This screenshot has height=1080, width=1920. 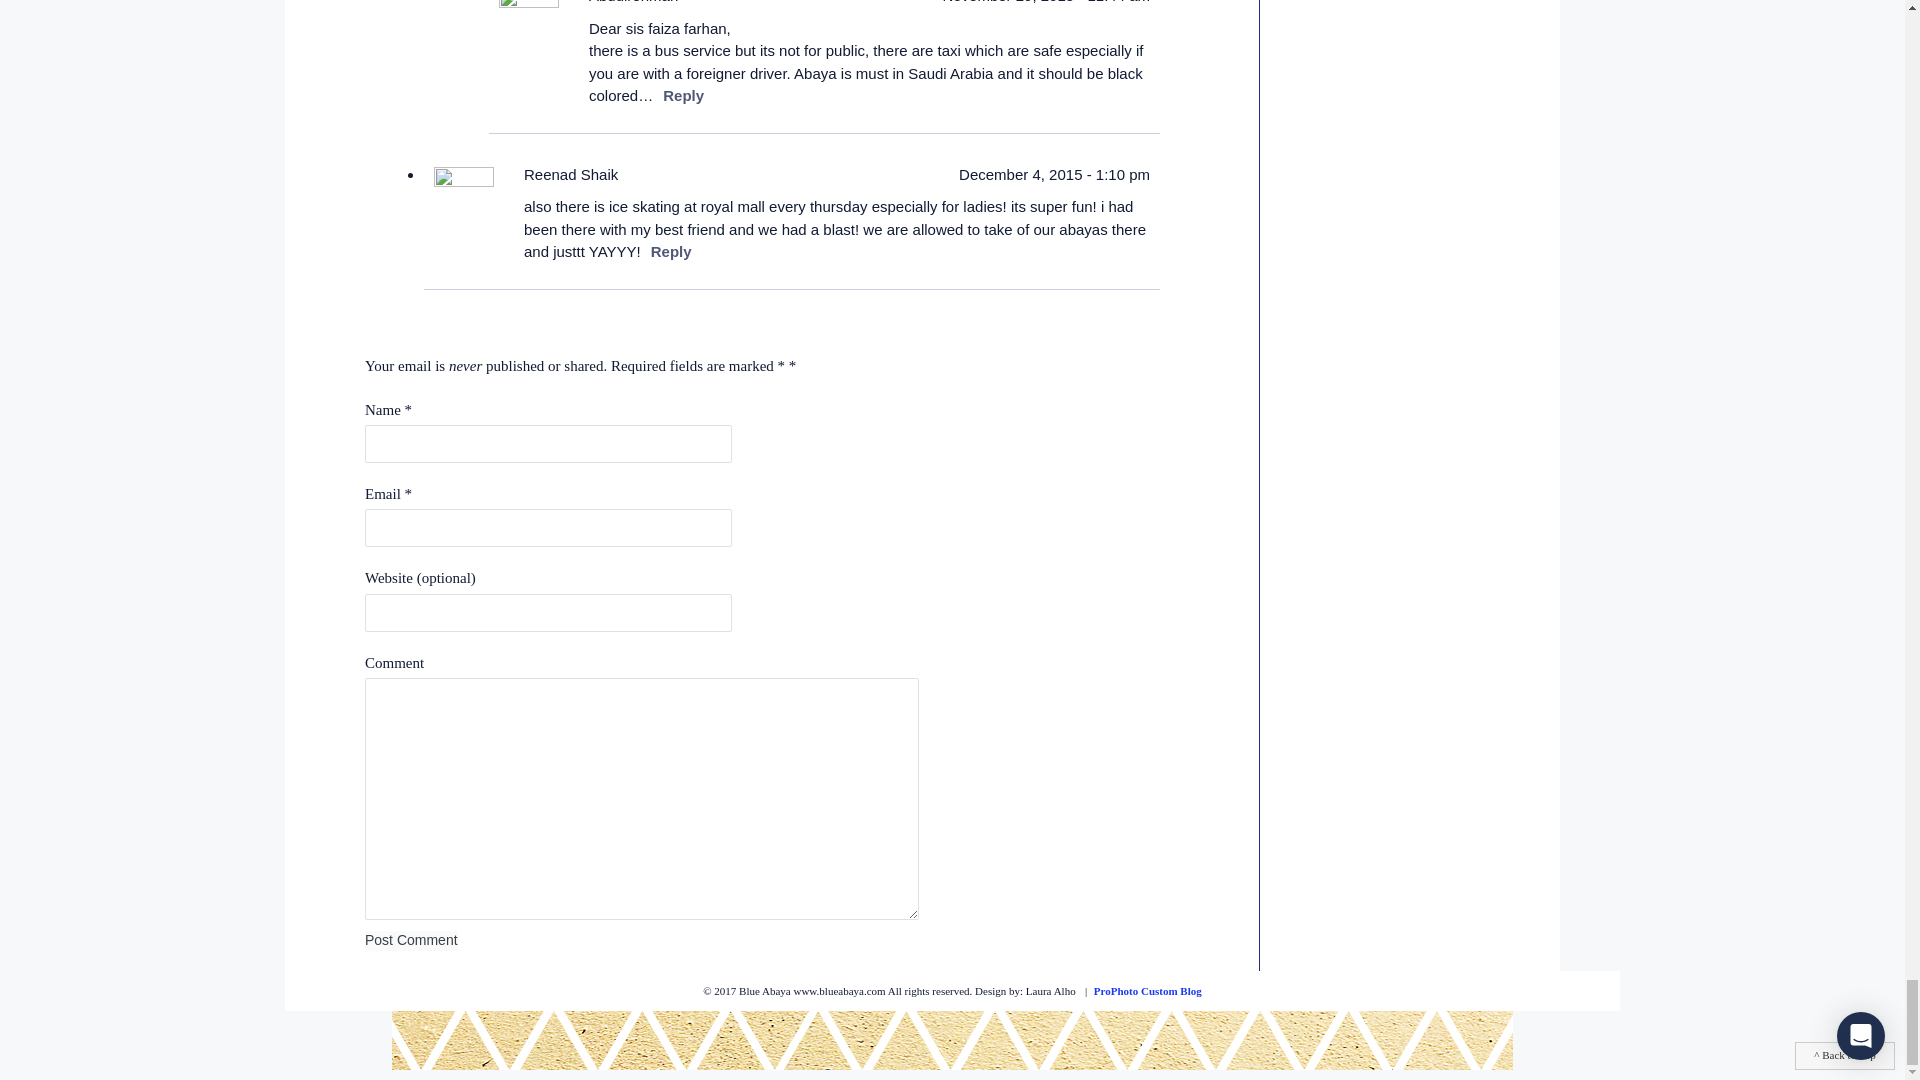 What do you see at coordinates (411, 940) in the screenshot?
I see `Post Comment` at bounding box center [411, 940].